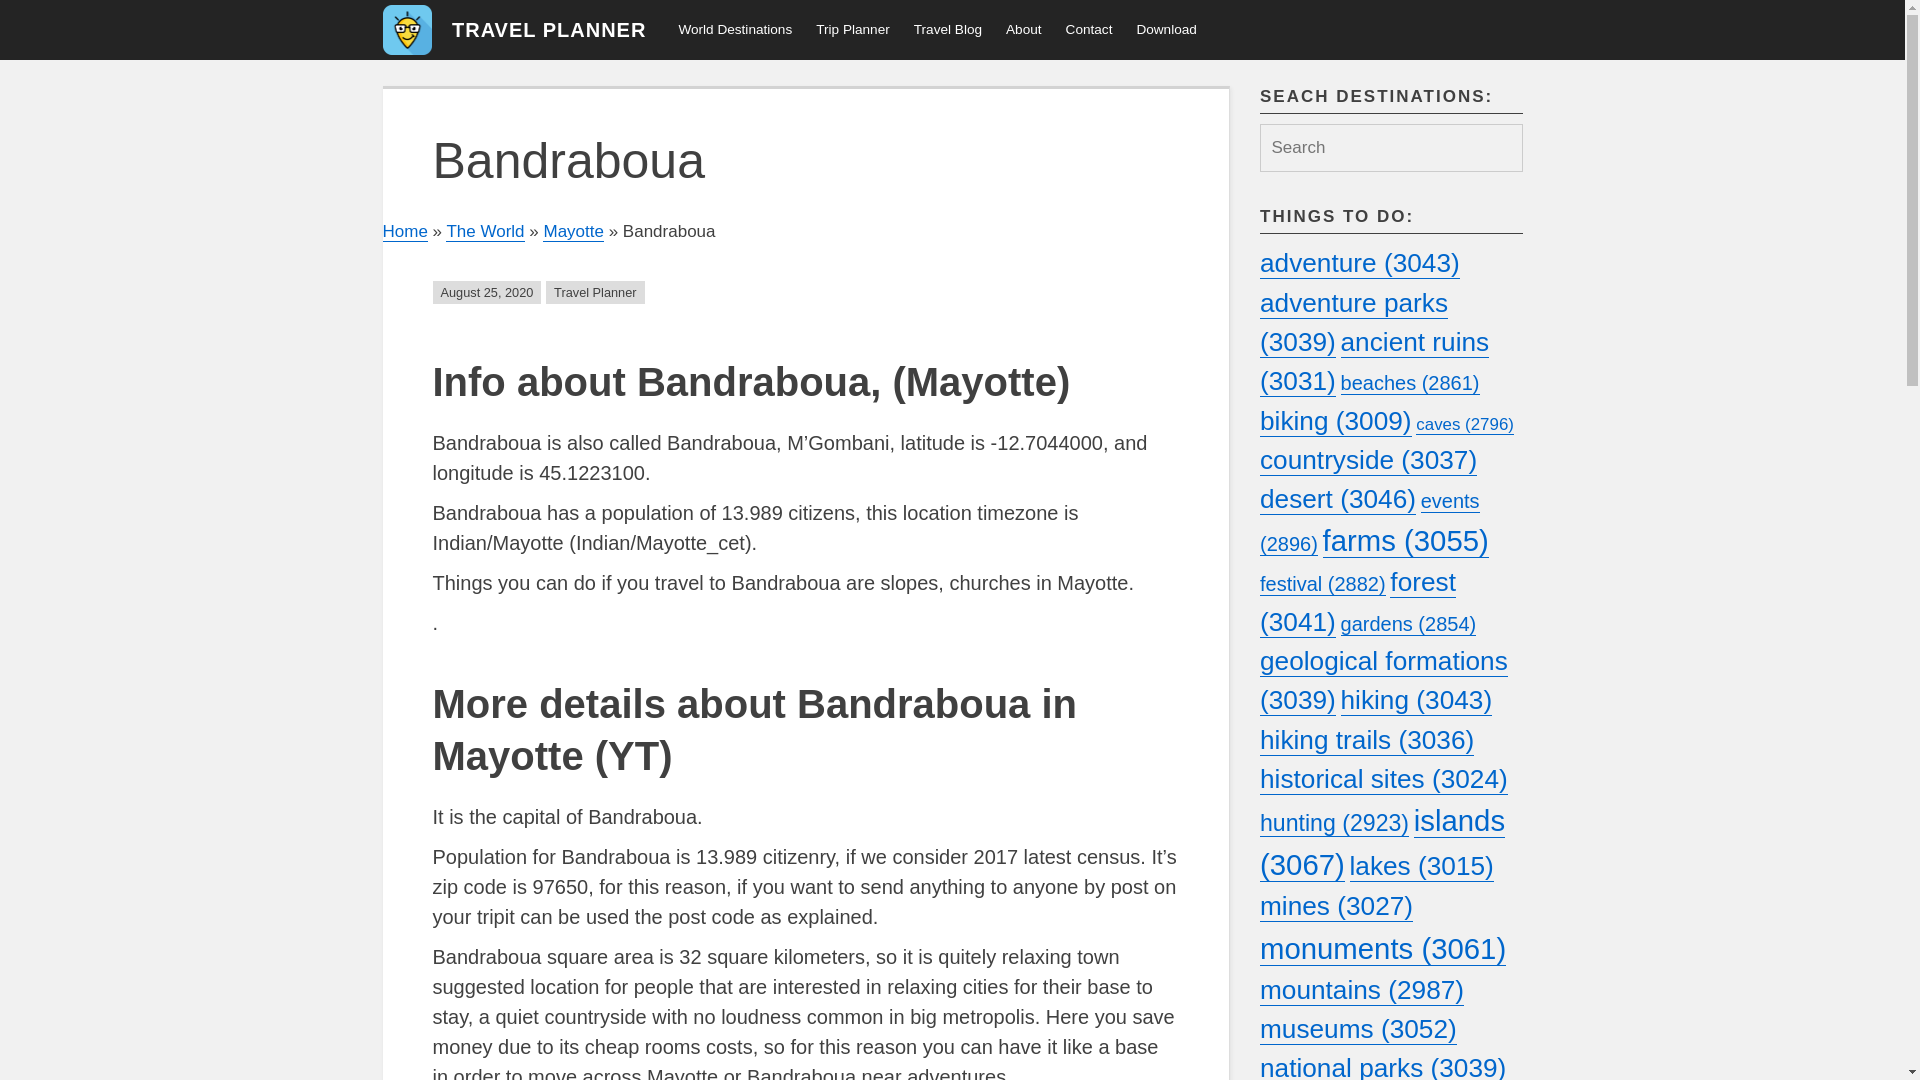 This screenshot has height=1080, width=1920. I want to click on Download, so click(1165, 30).